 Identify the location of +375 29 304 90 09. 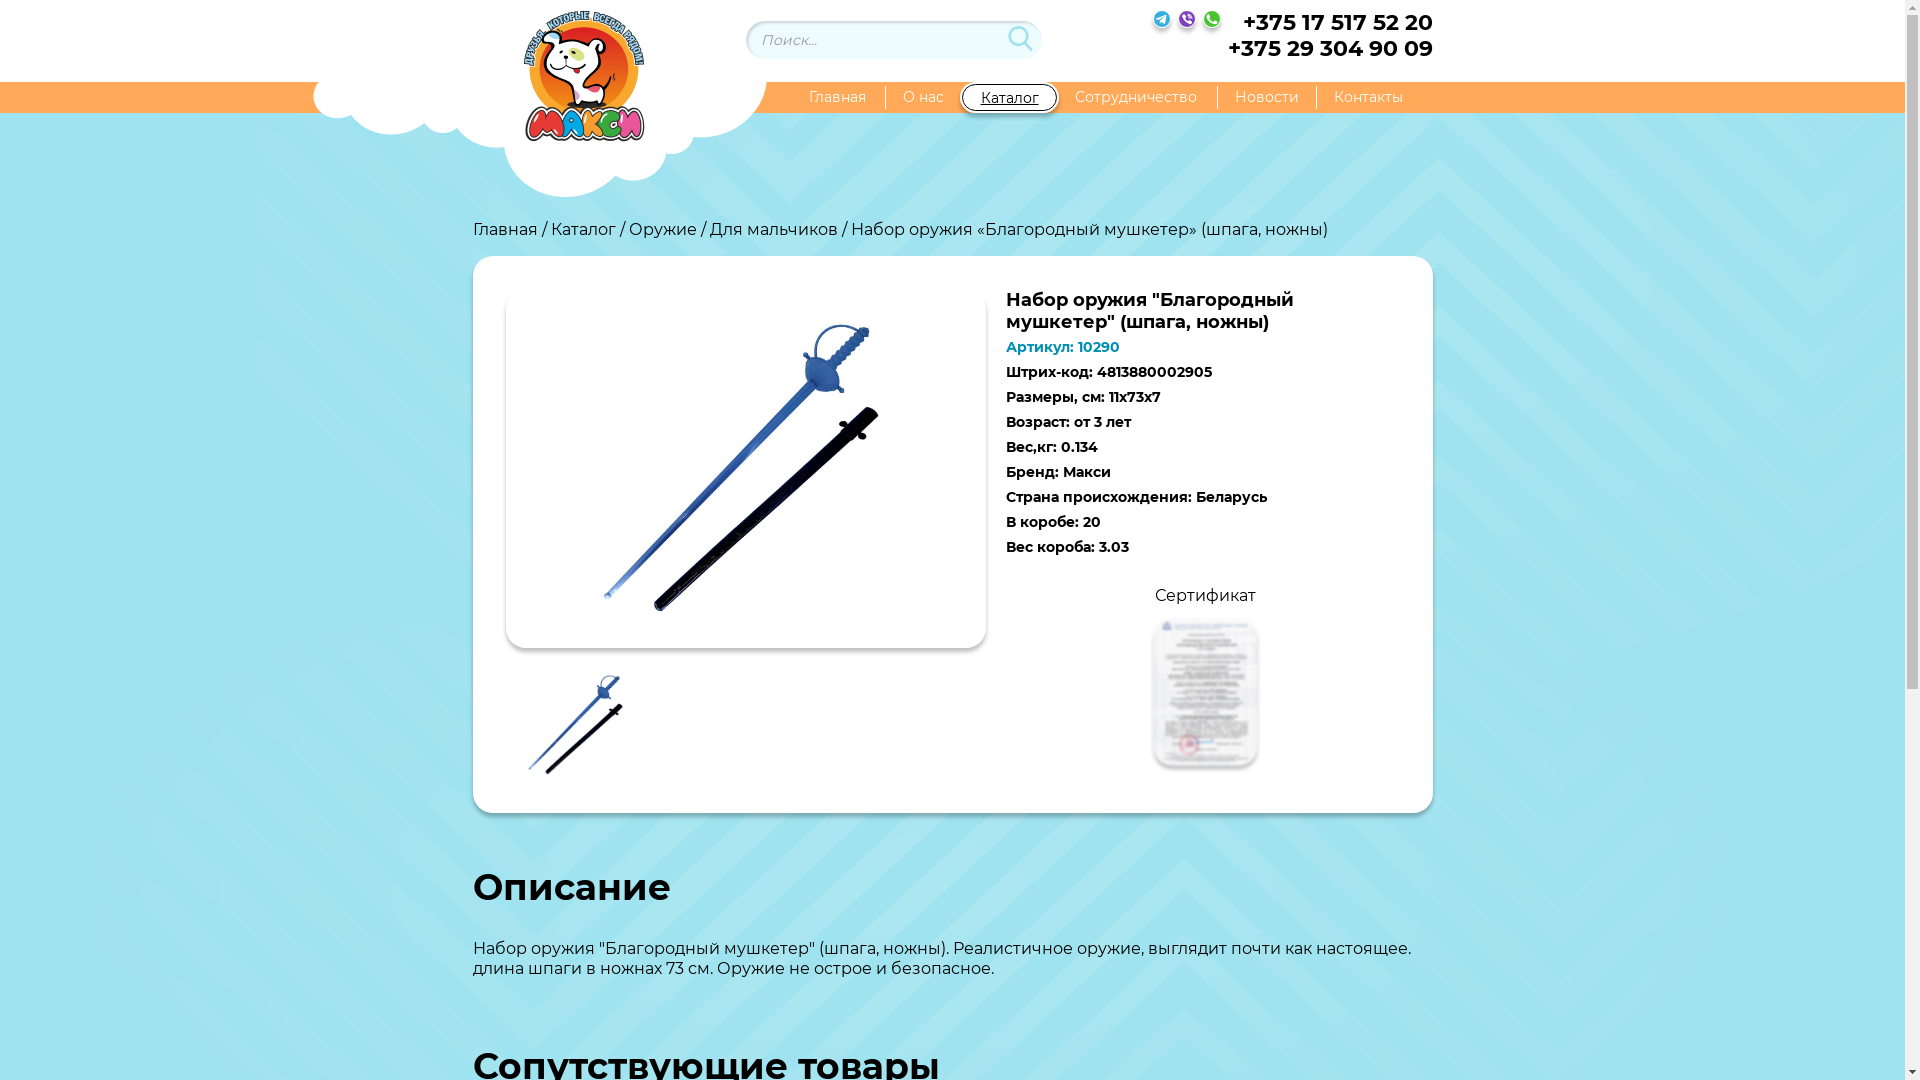
(1330, 49).